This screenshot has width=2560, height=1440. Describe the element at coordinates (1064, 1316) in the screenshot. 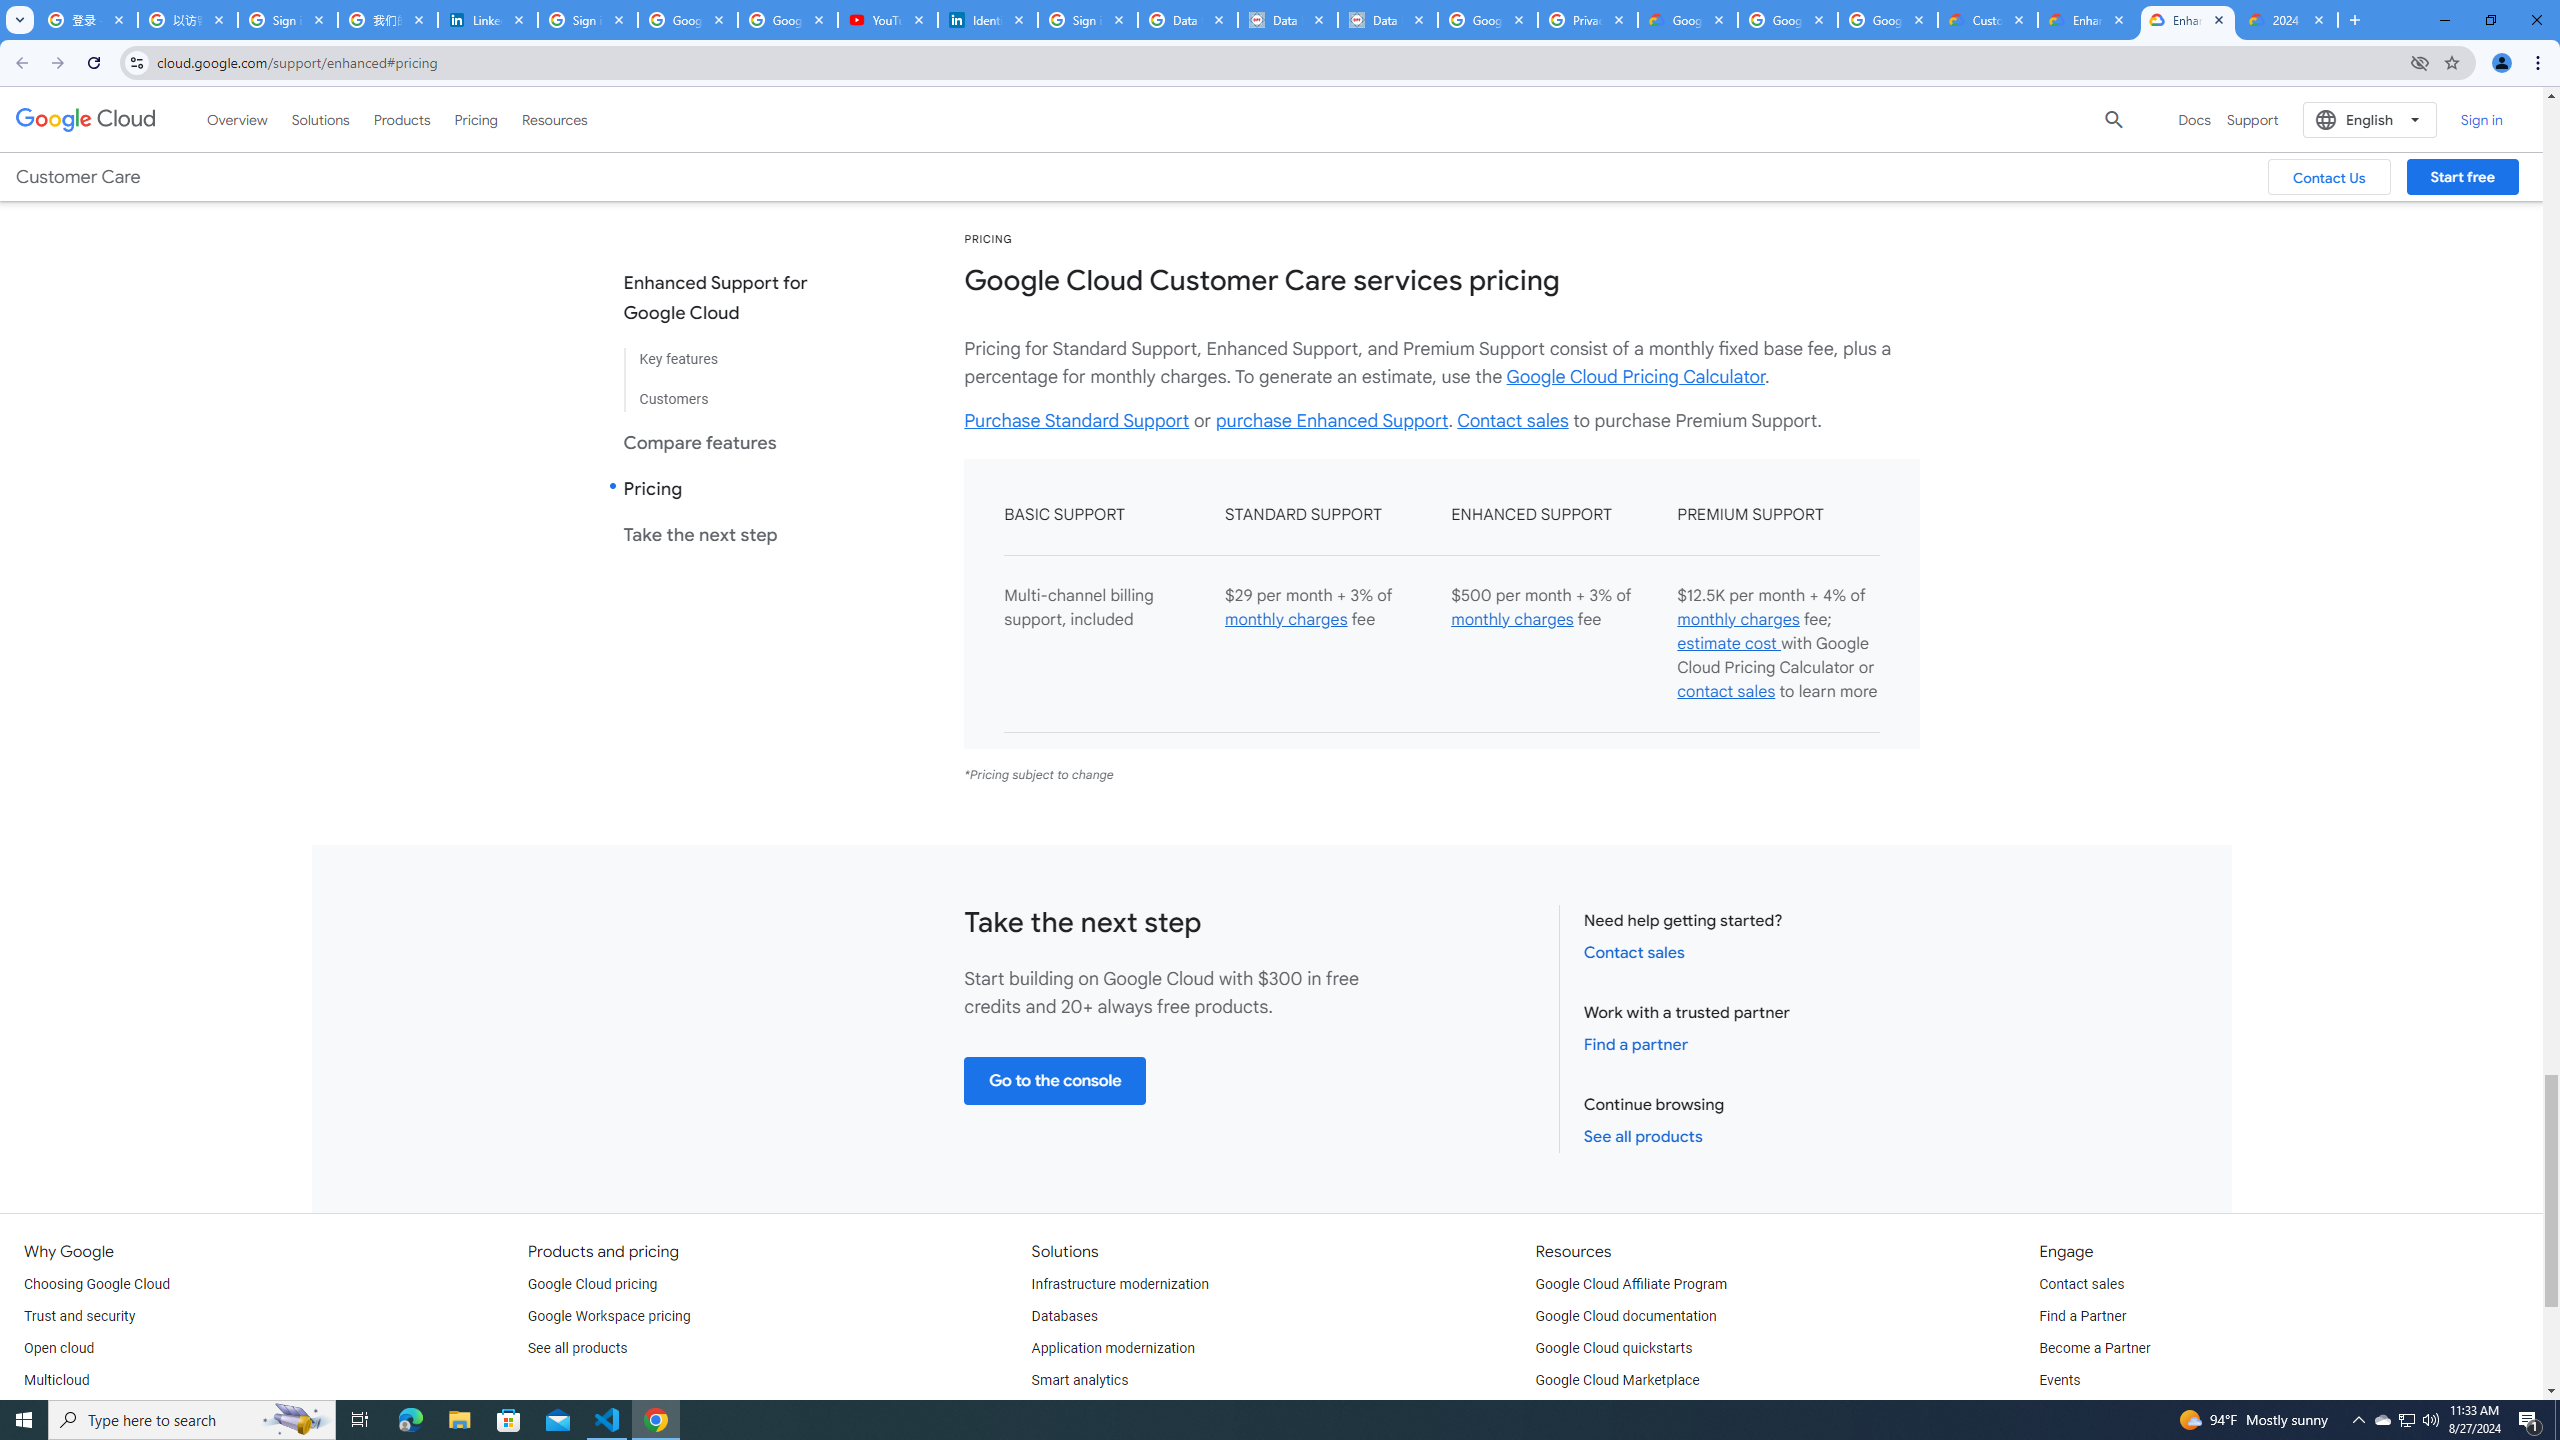

I see `Databases` at that location.